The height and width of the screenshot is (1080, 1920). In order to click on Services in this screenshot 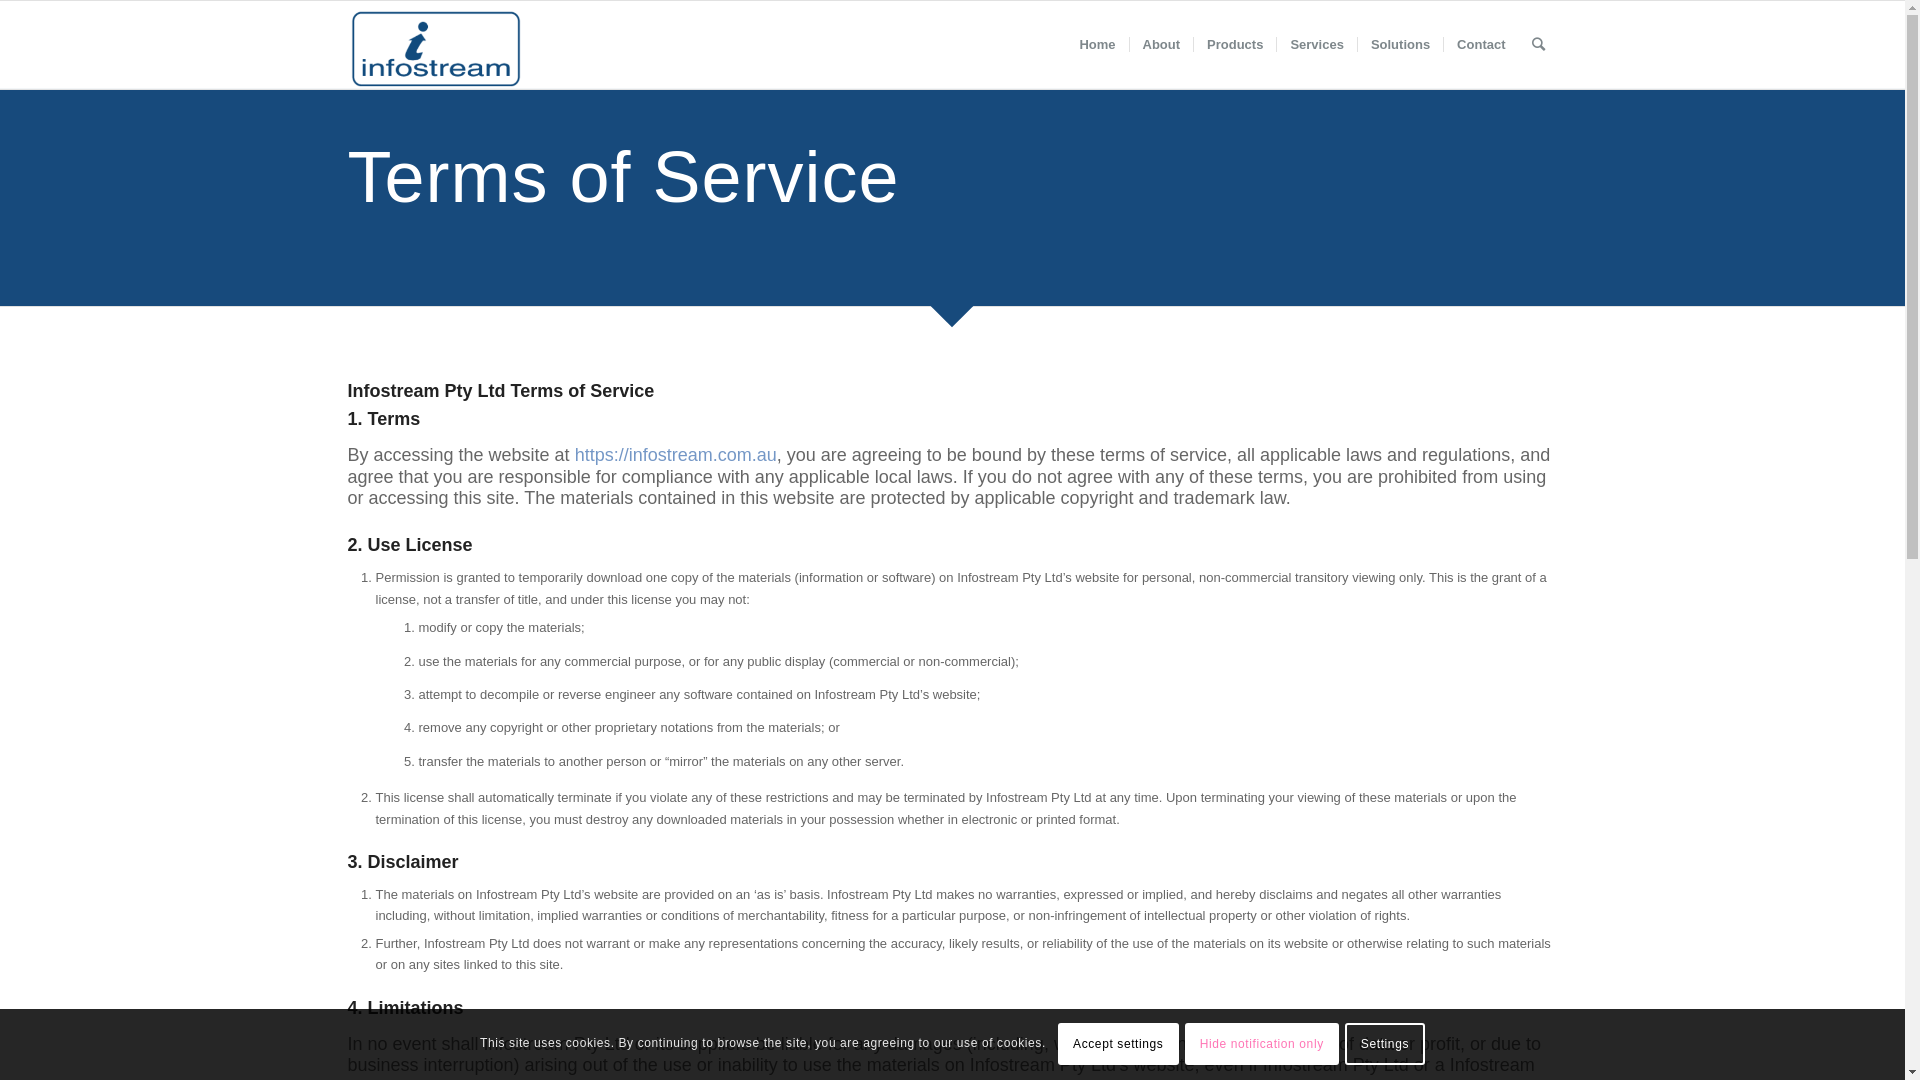, I will do `click(1316, 45)`.